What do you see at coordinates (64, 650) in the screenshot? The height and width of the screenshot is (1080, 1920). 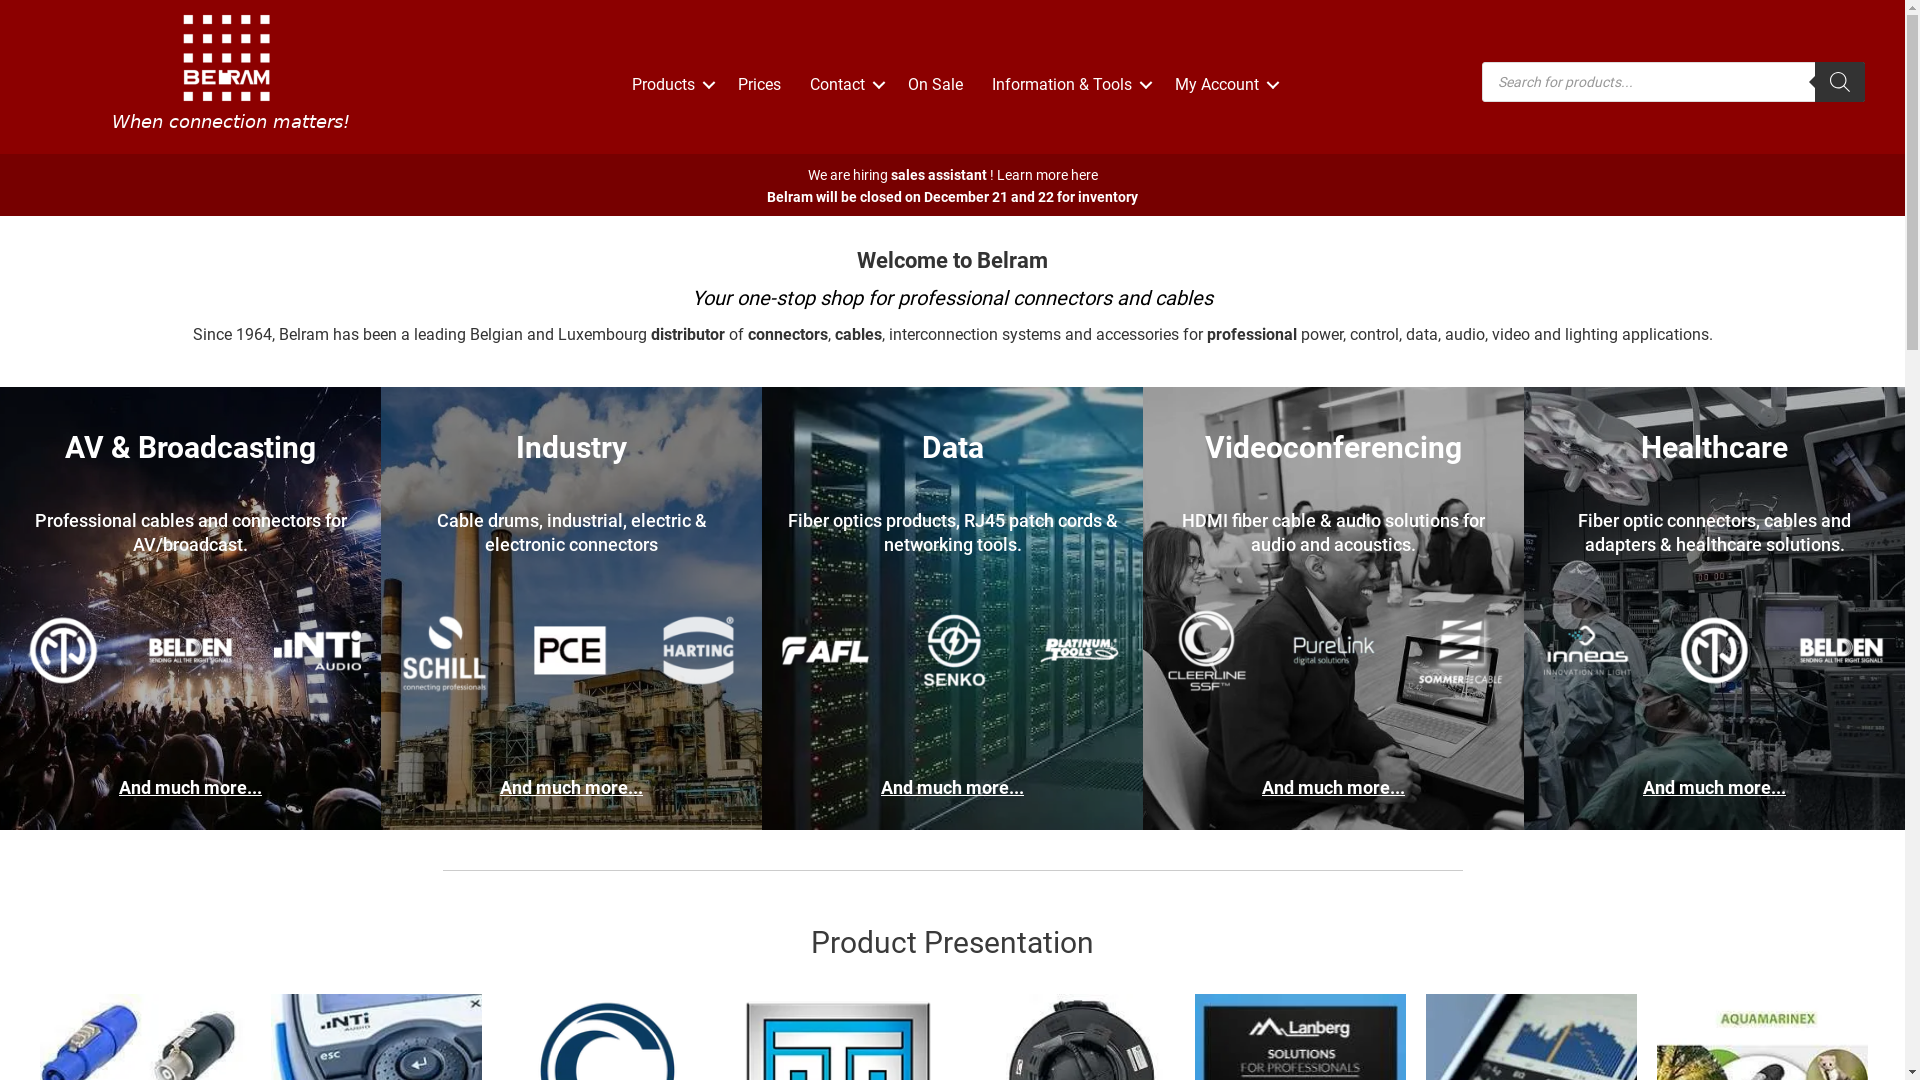 I see `neutrik-white-tr-logo` at bounding box center [64, 650].